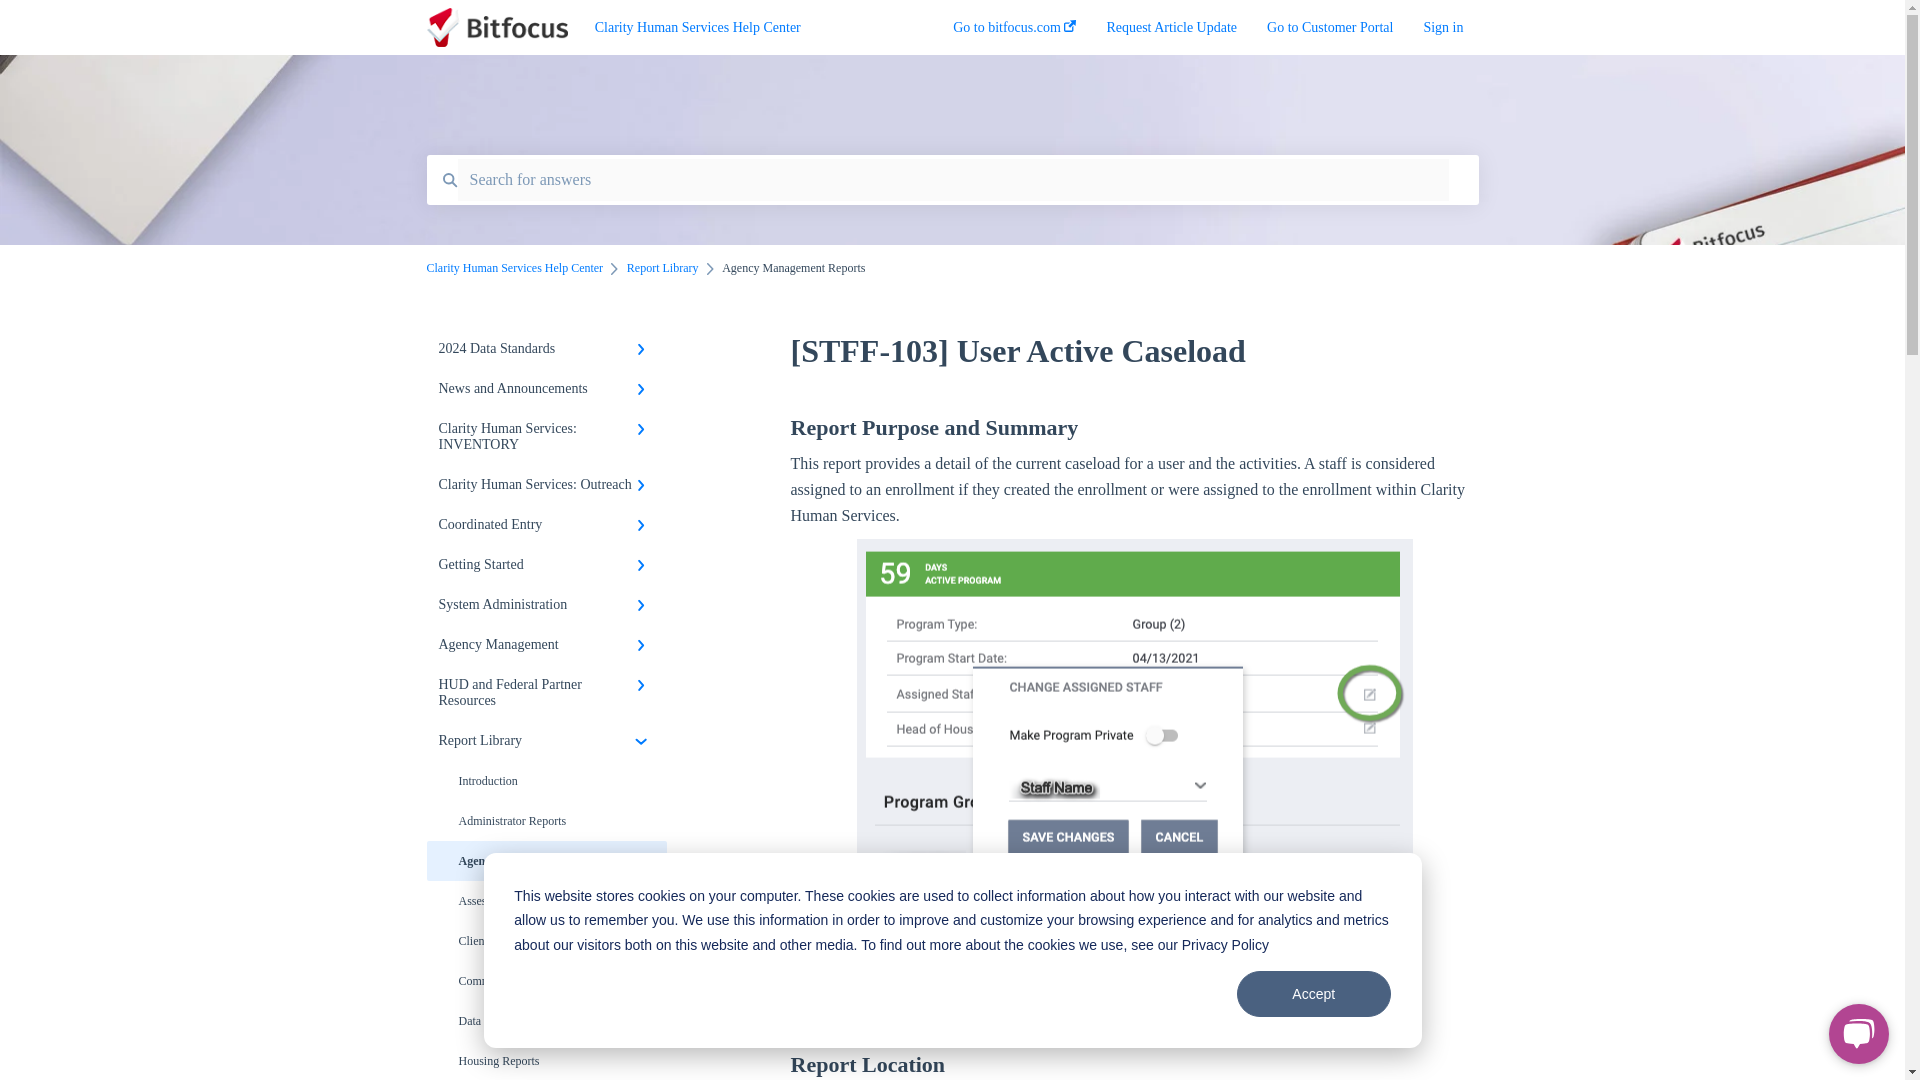 The width and height of the screenshot is (1920, 1080). I want to click on Go to bitfocus.com, so click(1014, 33).